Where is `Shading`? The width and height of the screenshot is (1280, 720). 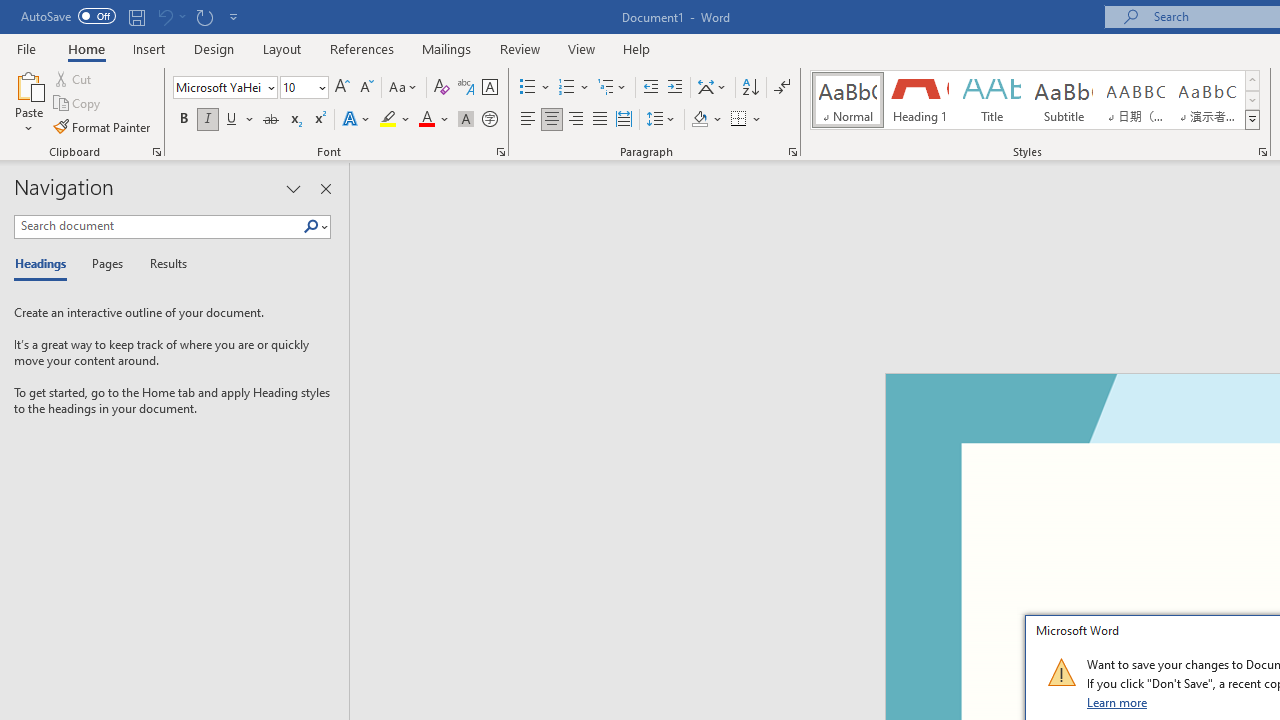 Shading is located at coordinates (706, 120).